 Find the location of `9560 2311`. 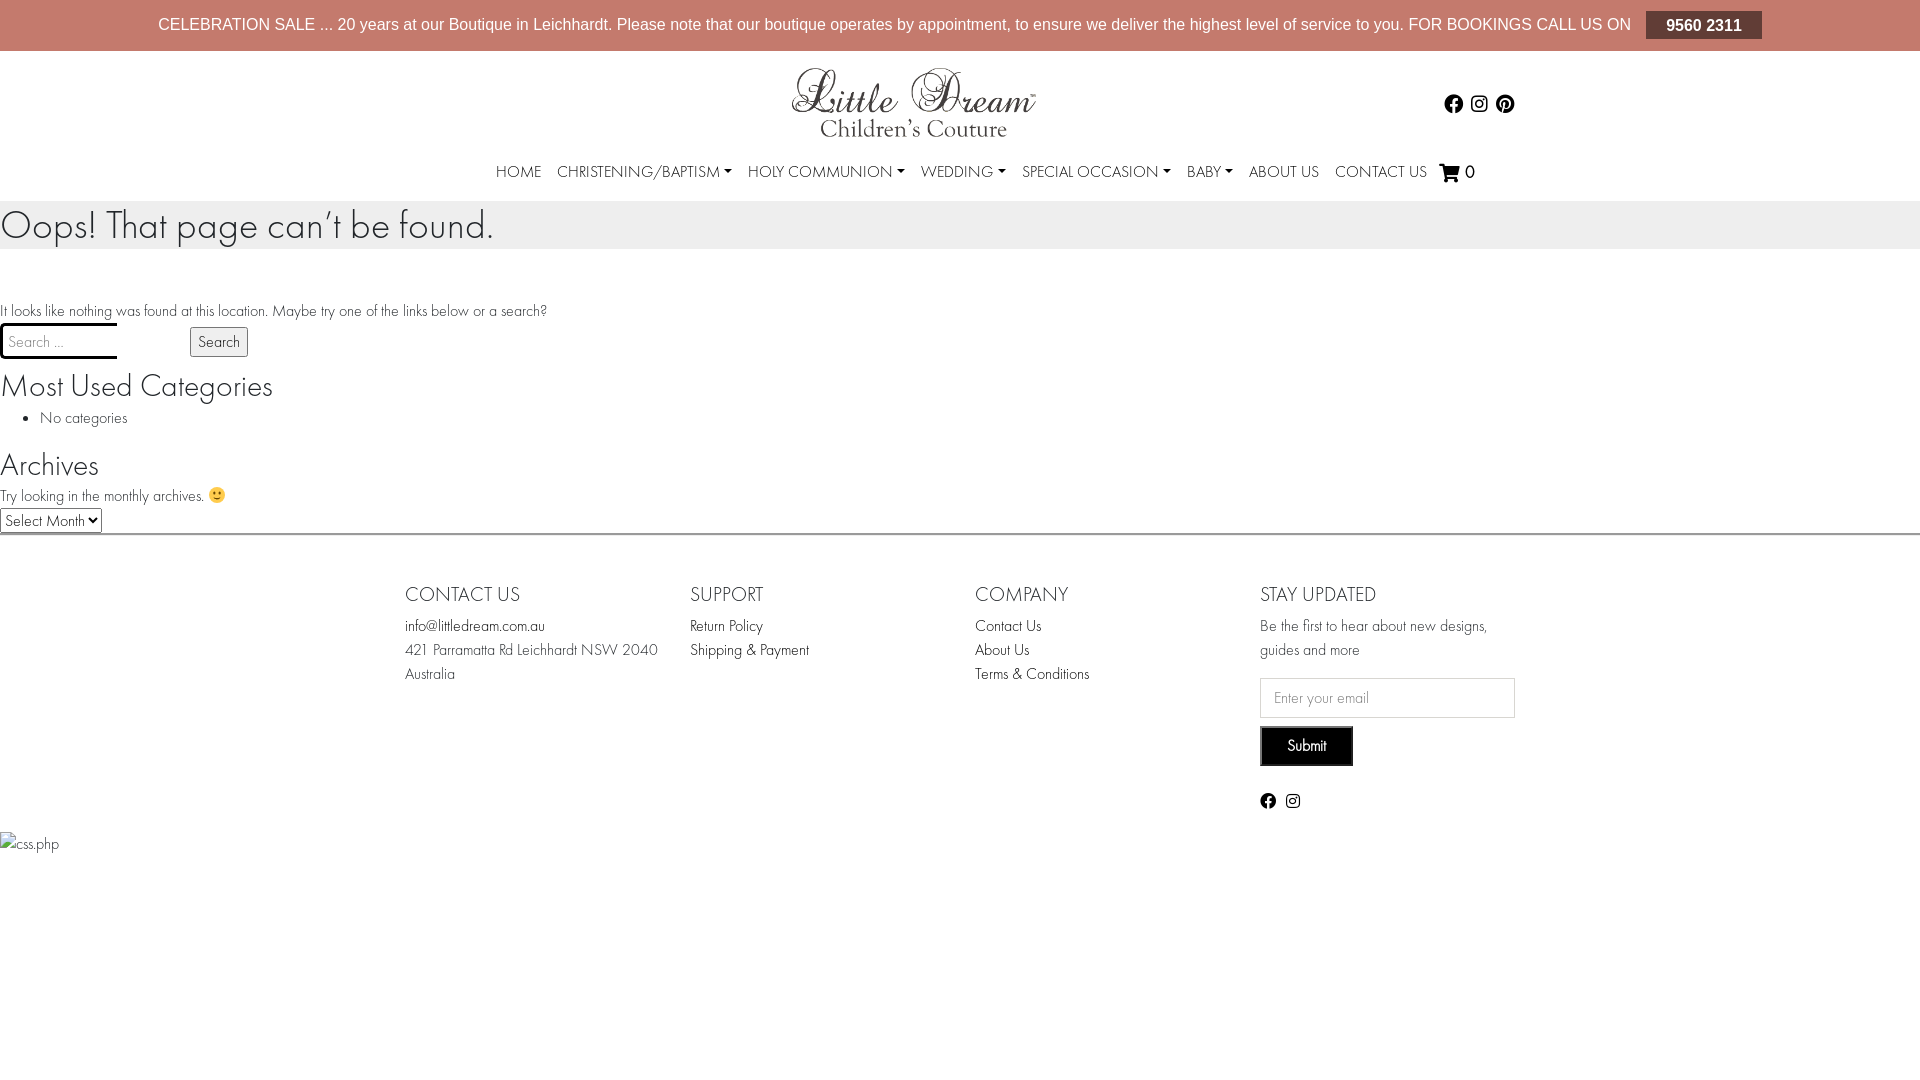

9560 2311 is located at coordinates (1704, 24).